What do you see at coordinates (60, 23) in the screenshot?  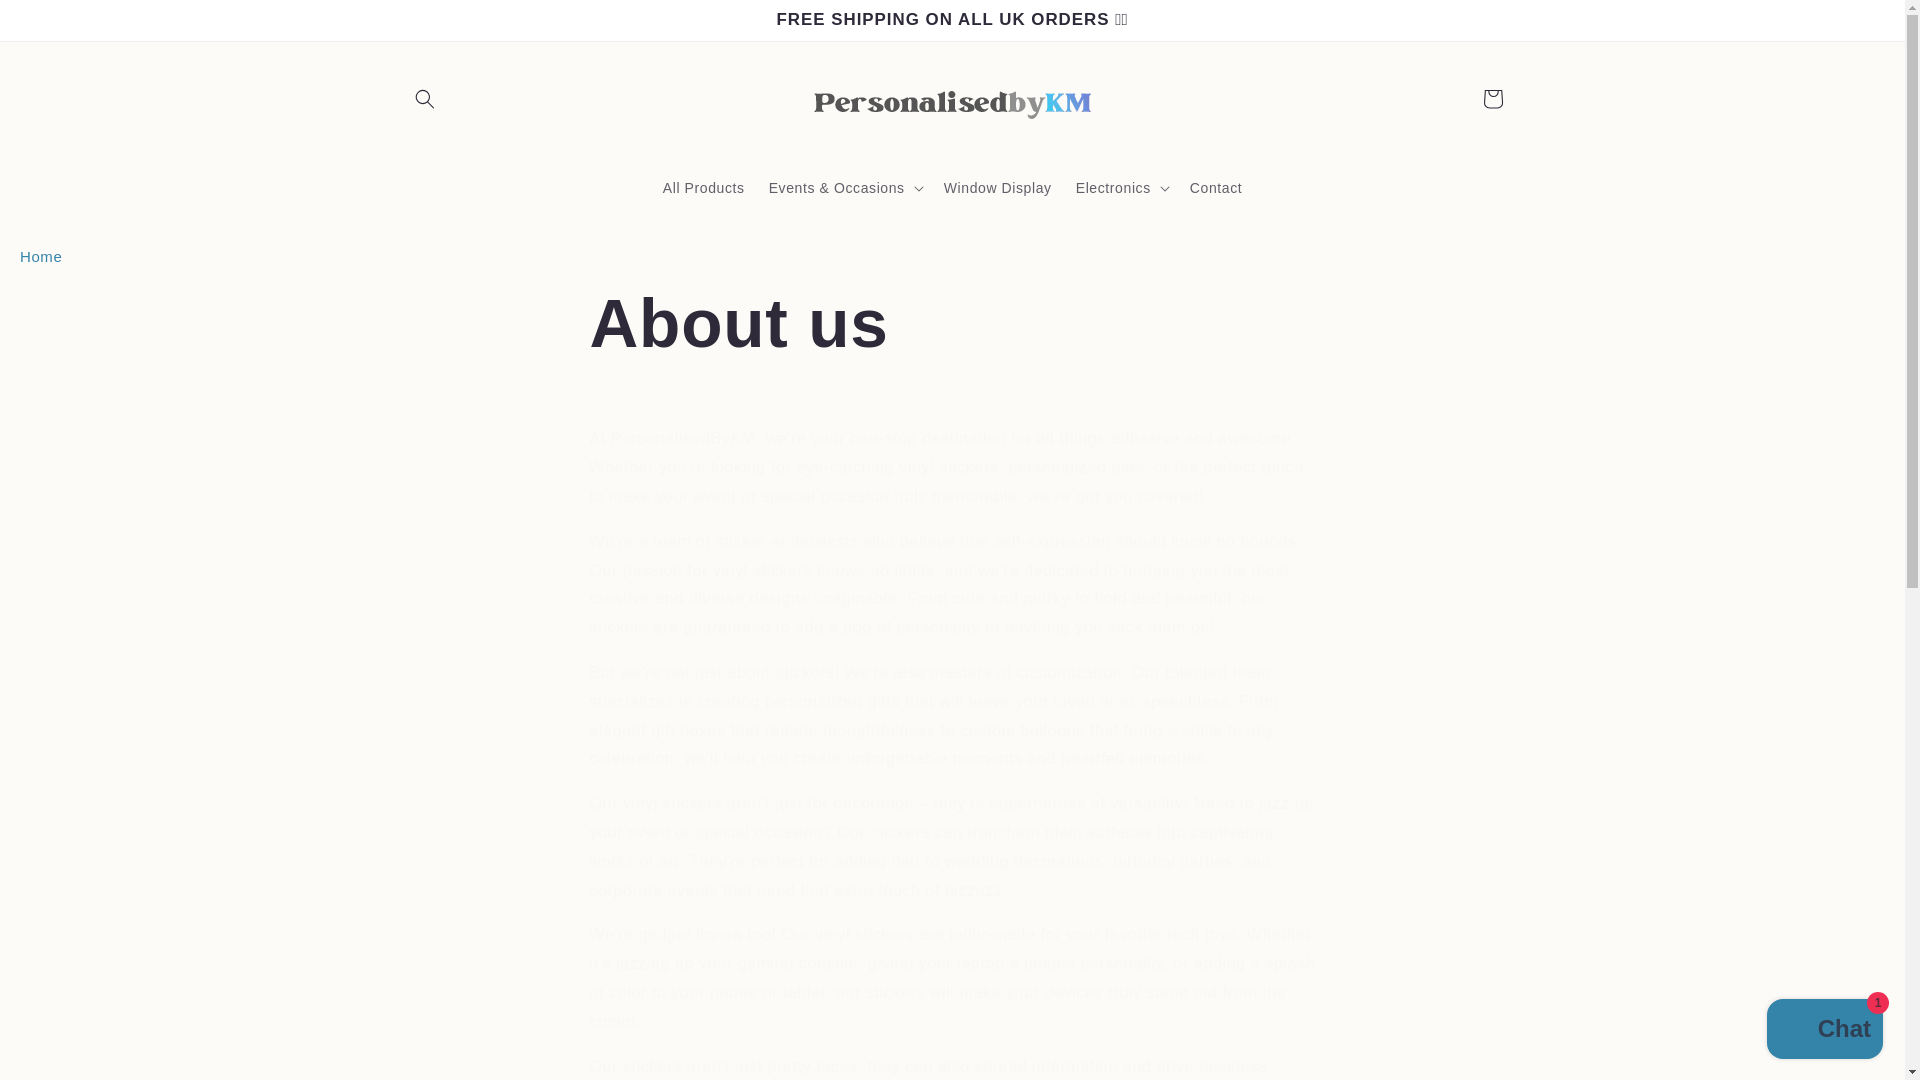 I see `Skip to content` at bounding box center [60, 23].